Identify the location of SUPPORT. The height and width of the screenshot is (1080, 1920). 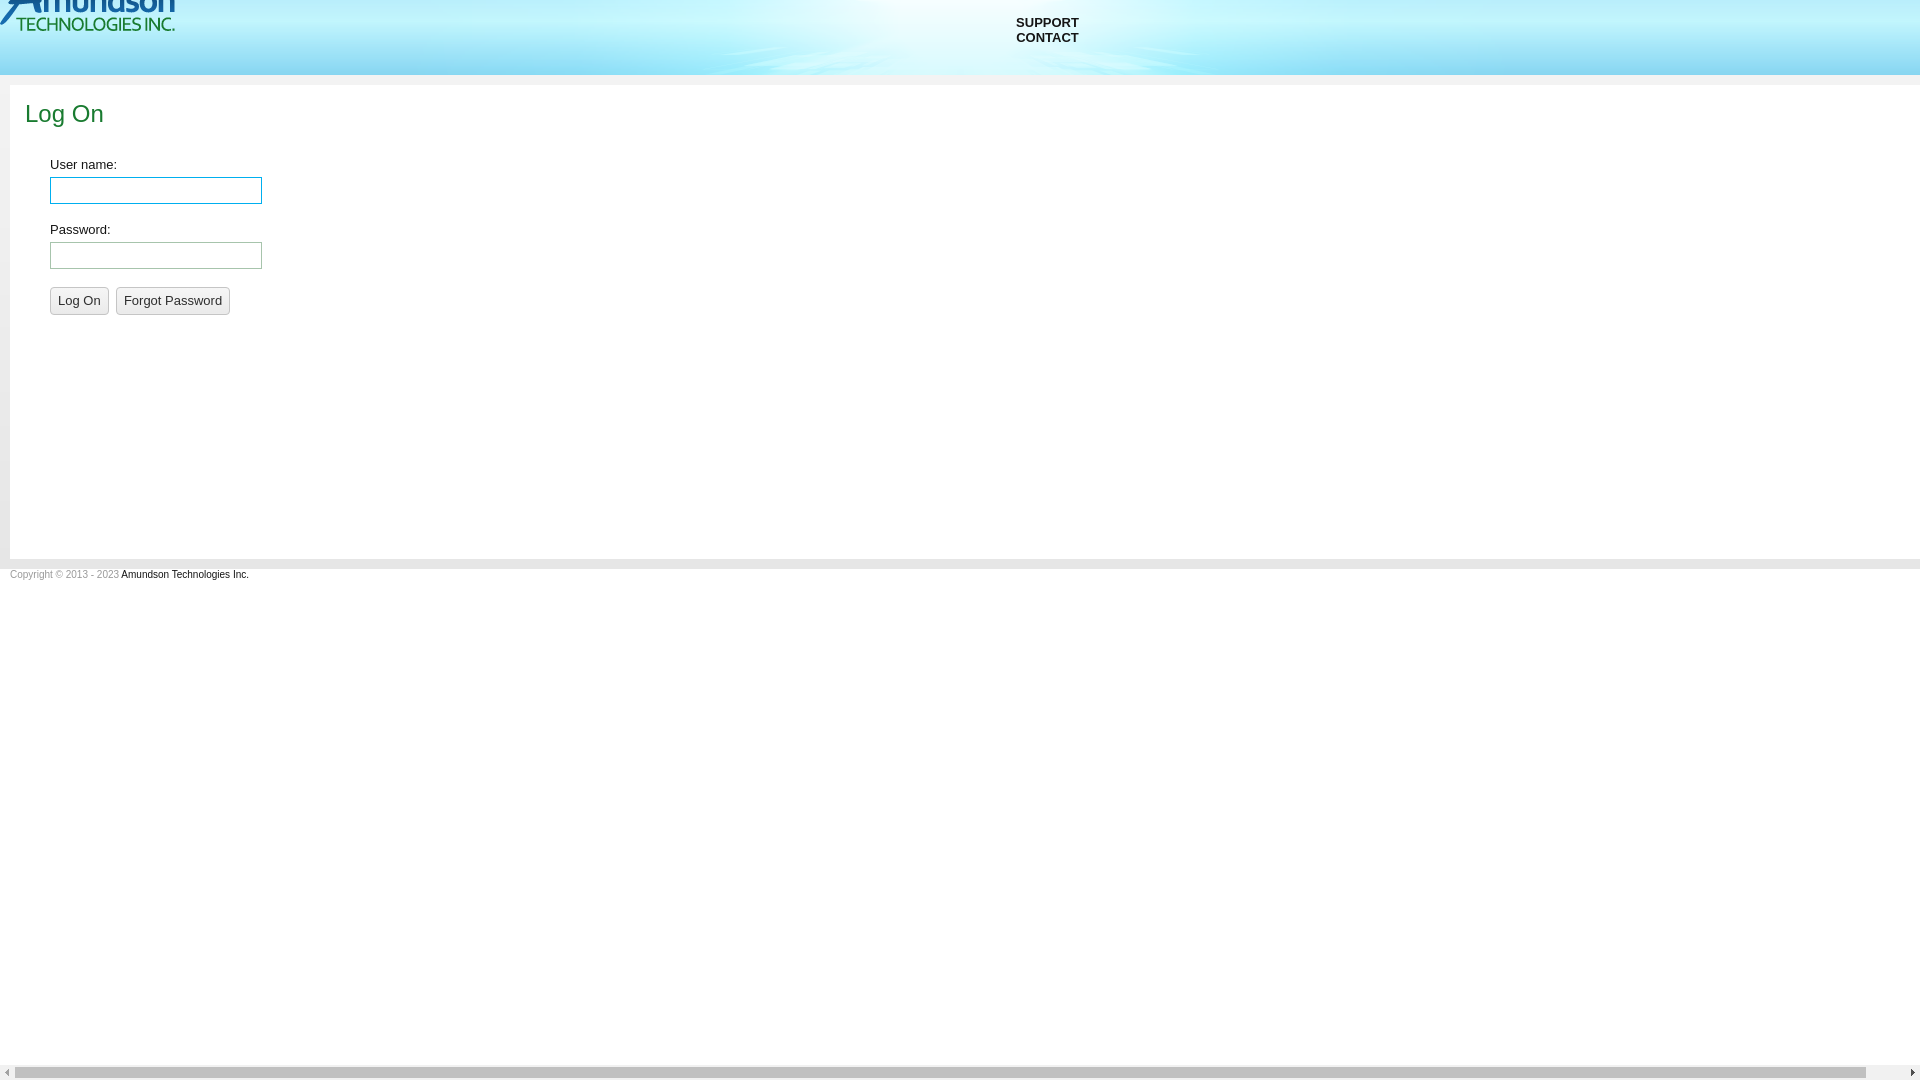
(1048, 22).